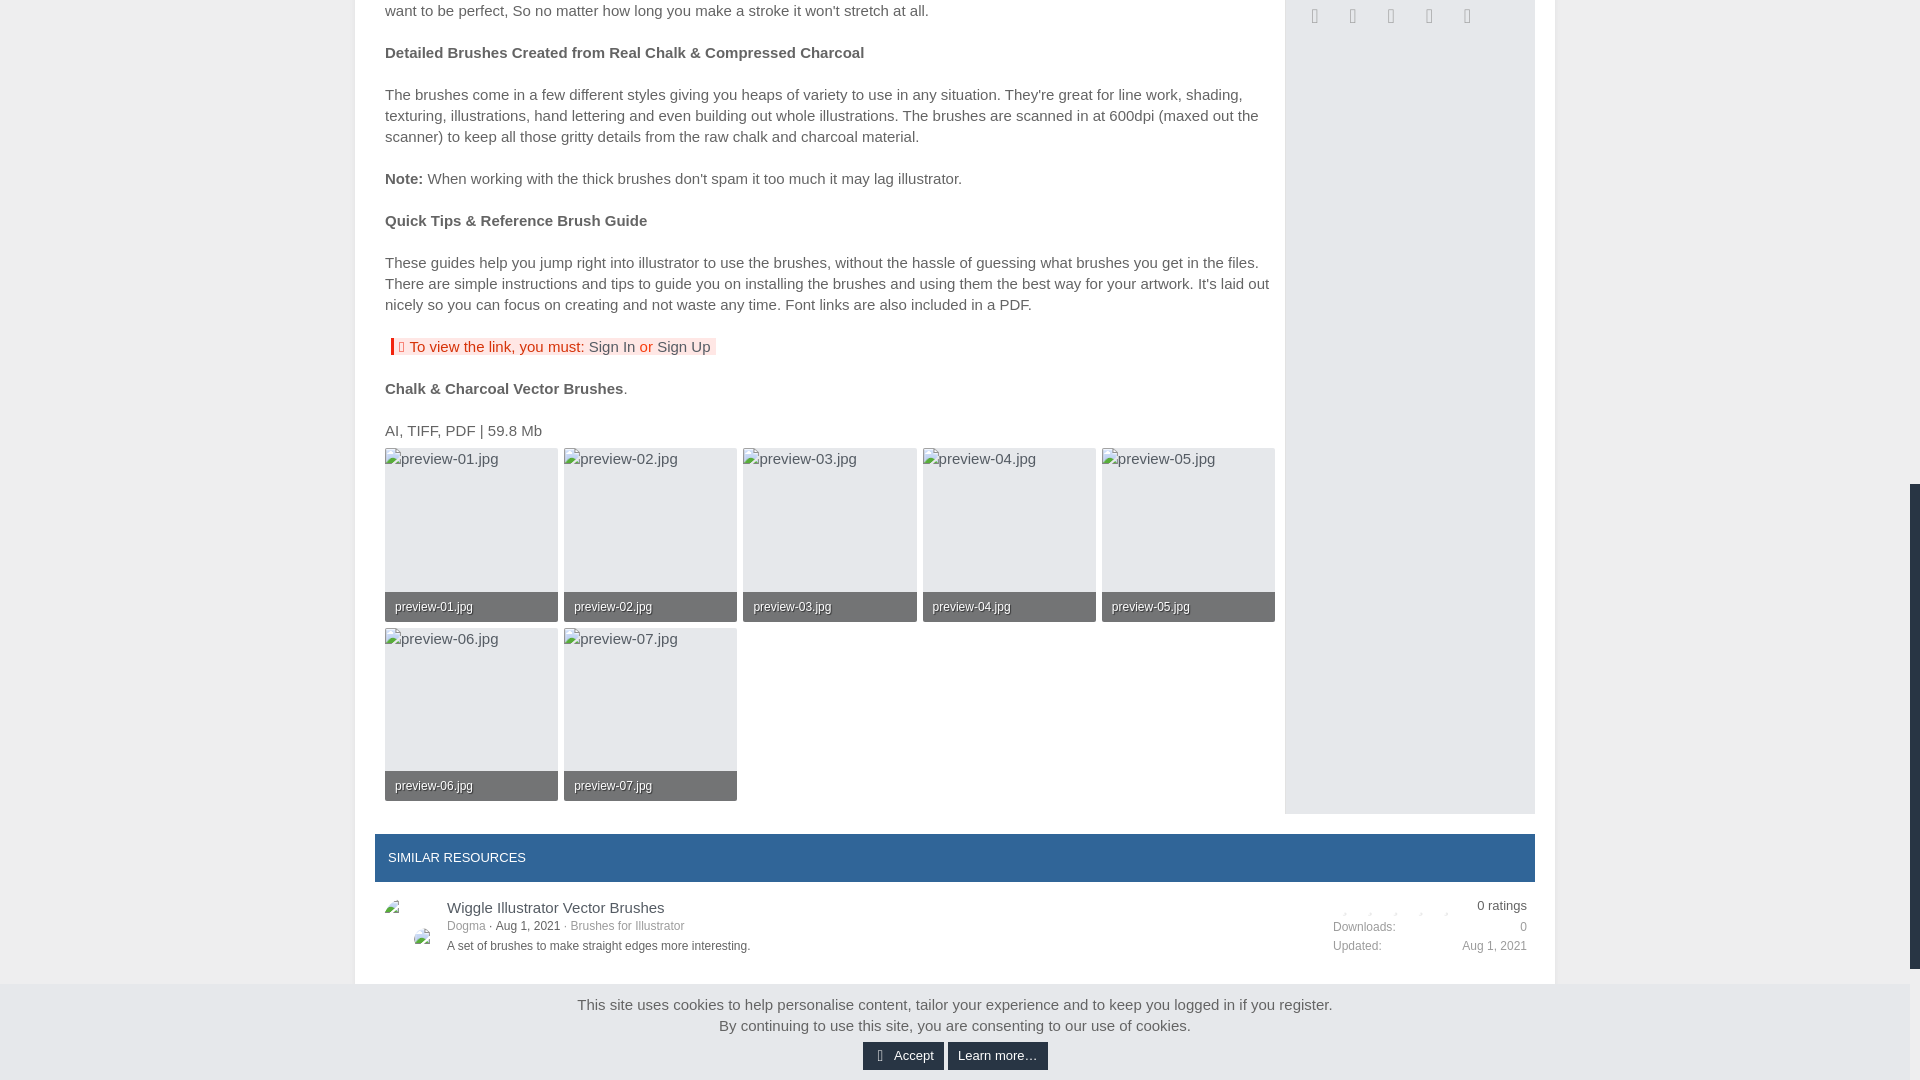  I want to click on preview-05.jpg, so click(1188, 606).